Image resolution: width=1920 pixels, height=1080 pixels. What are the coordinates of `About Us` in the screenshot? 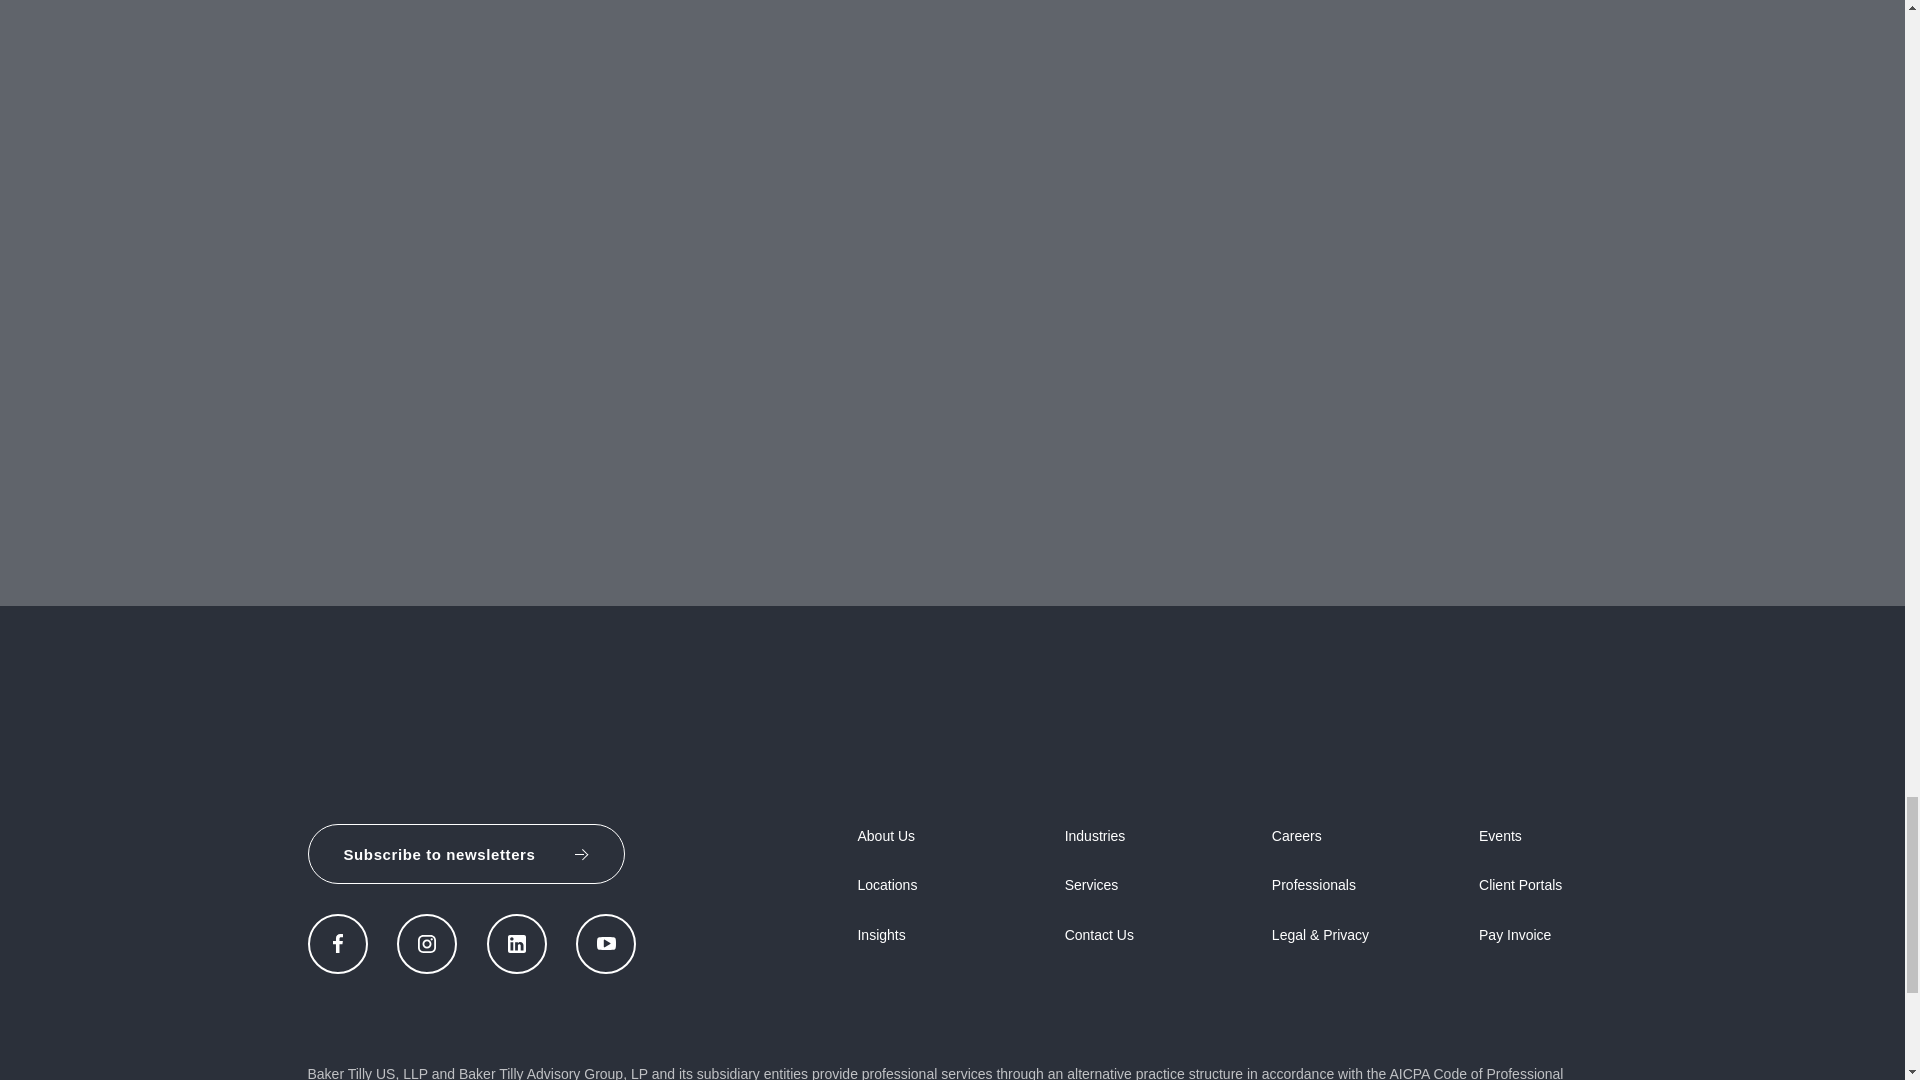 It's located at (886, 836).